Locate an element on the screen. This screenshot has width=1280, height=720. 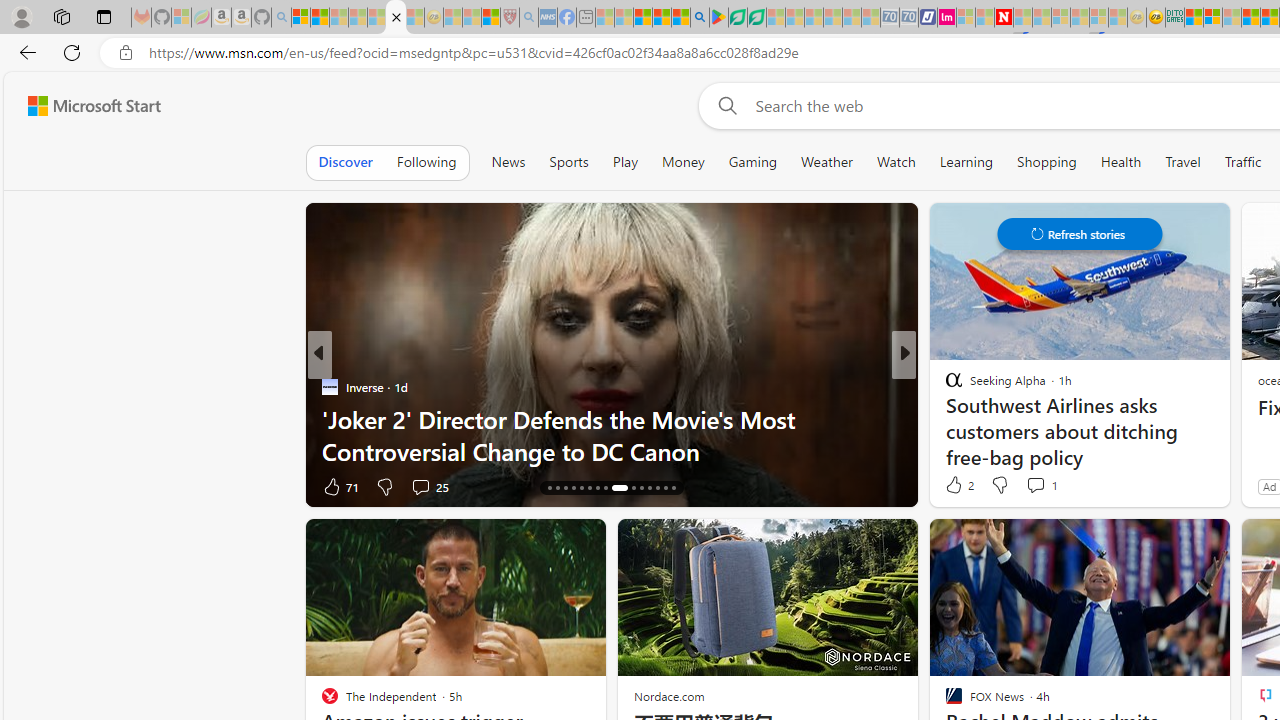
Learning is located at coordinates (966, 162).